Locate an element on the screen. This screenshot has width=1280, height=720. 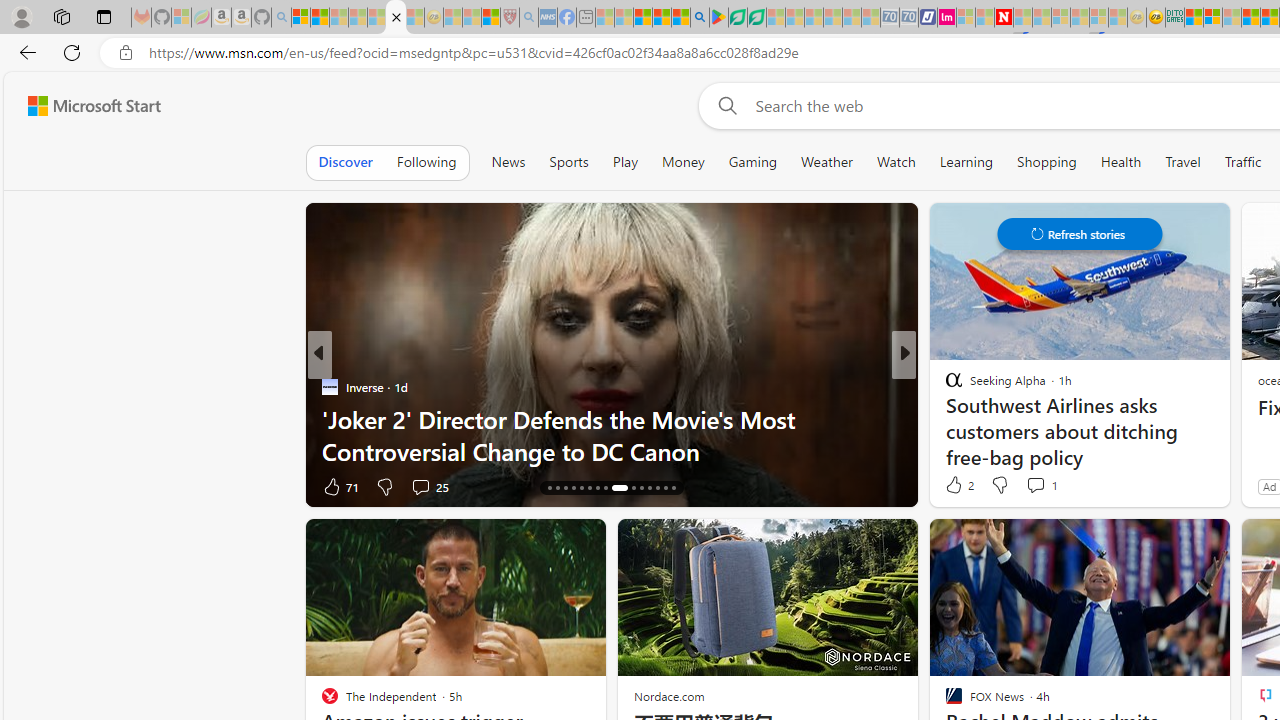
Learning is located at coordinates (966, 162).